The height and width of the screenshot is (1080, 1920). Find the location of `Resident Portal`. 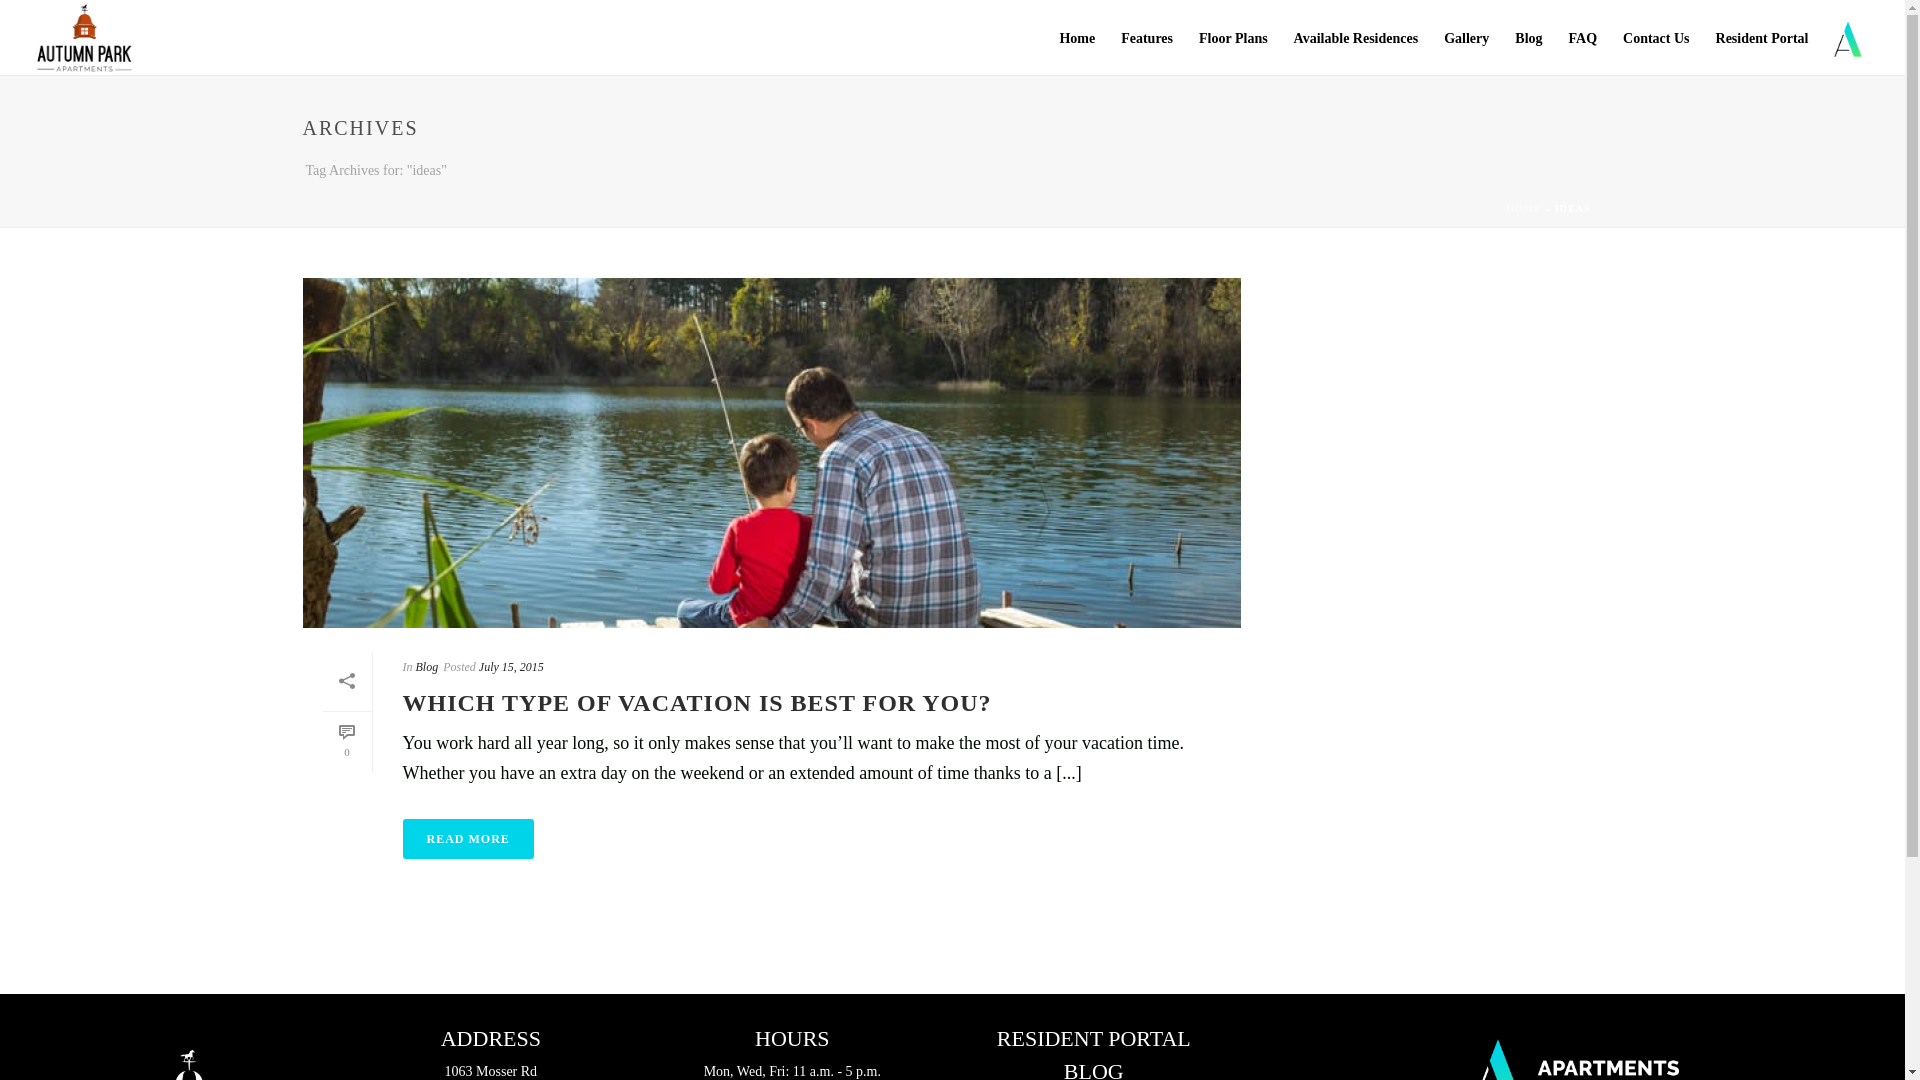

Resident Portal is located at coordinates (1762, 38).